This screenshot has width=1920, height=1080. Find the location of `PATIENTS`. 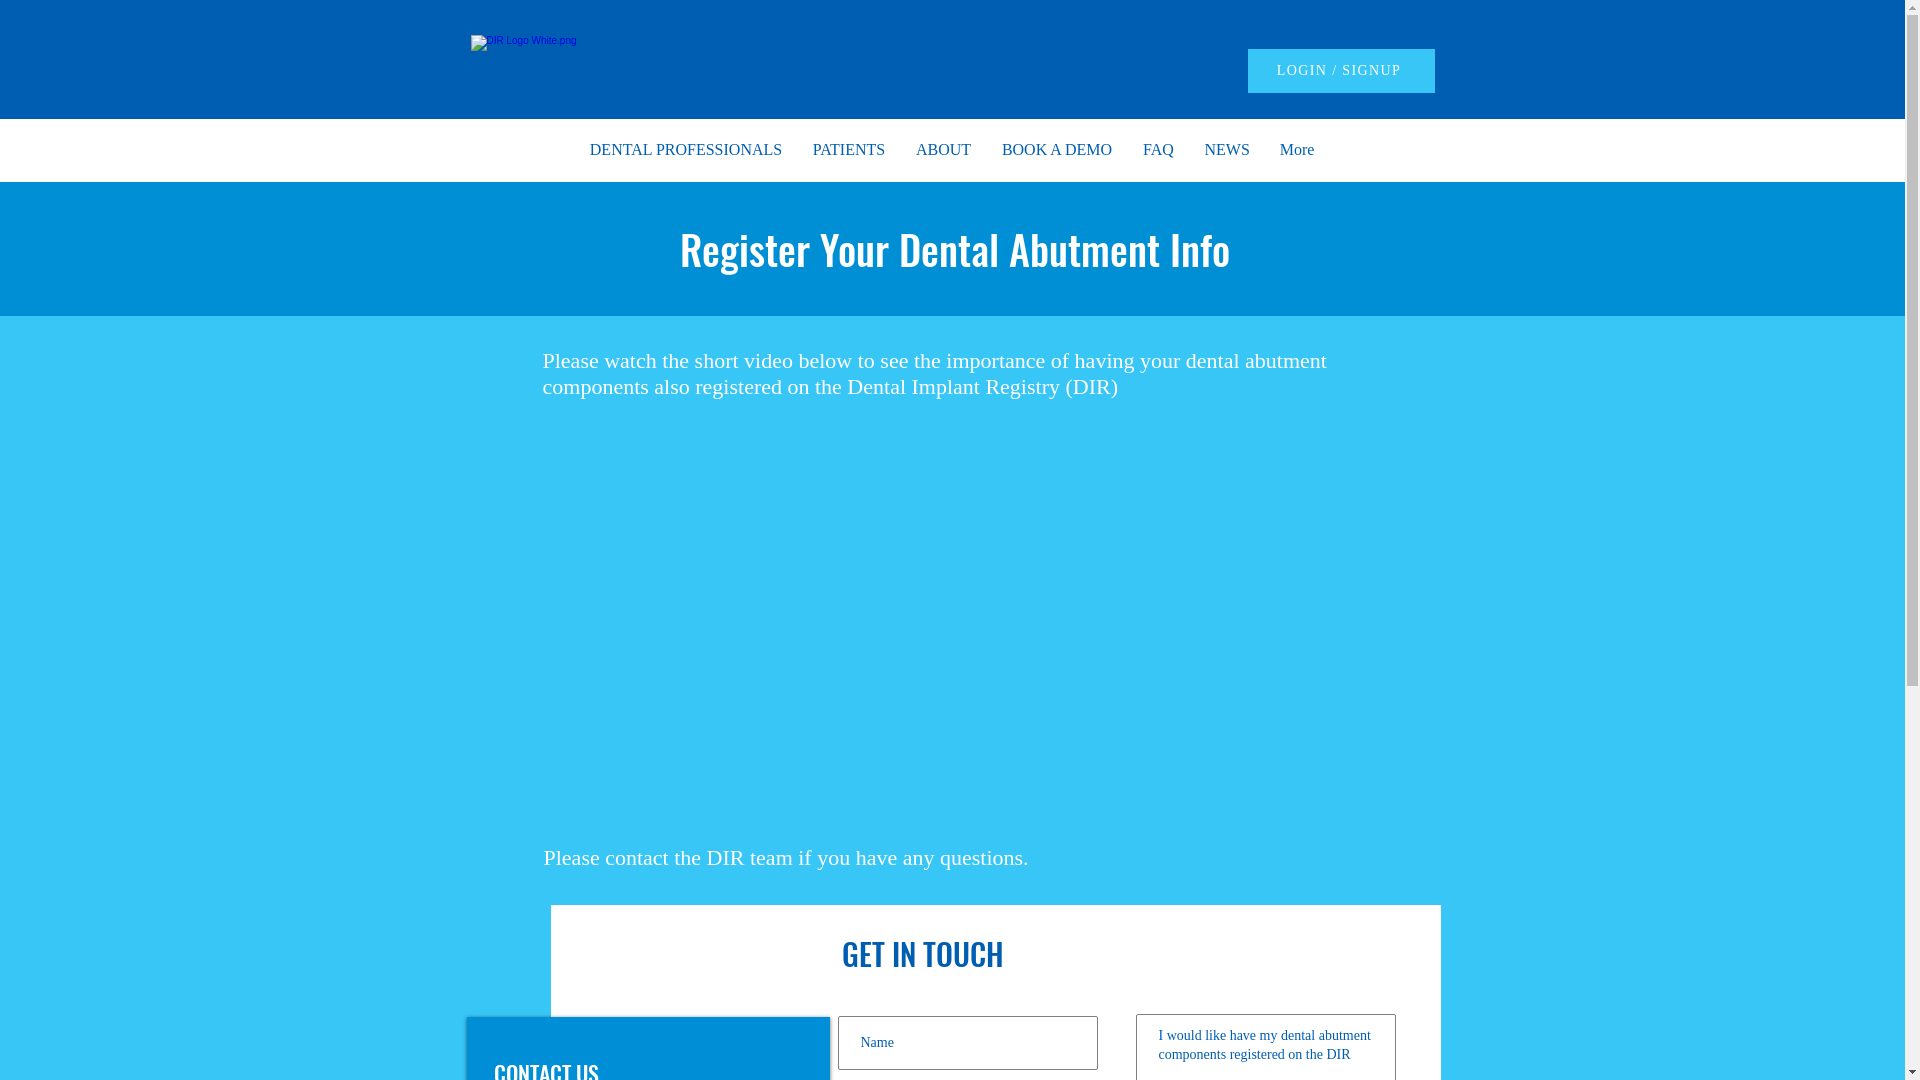

PATIENTS is located at coordinates (850, 150).